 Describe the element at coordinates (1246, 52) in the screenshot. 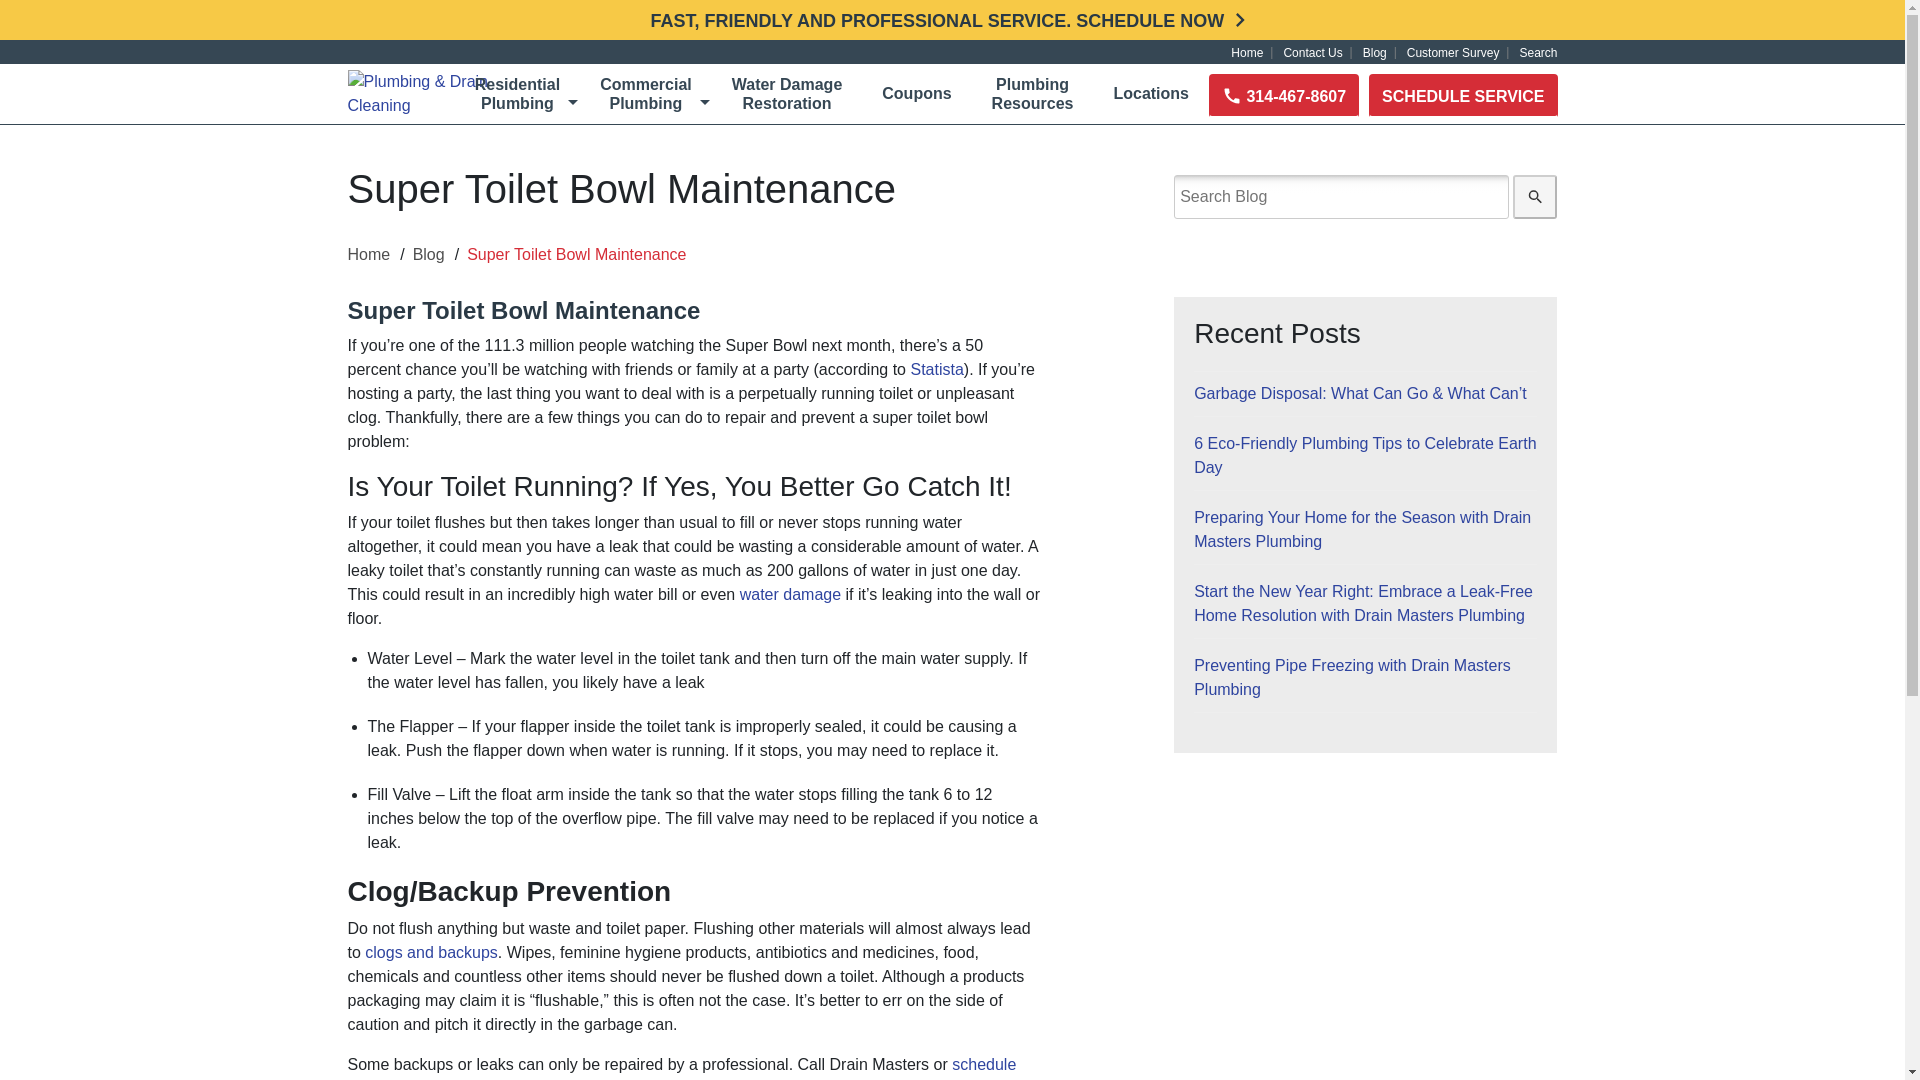

I see `Home` at that location.